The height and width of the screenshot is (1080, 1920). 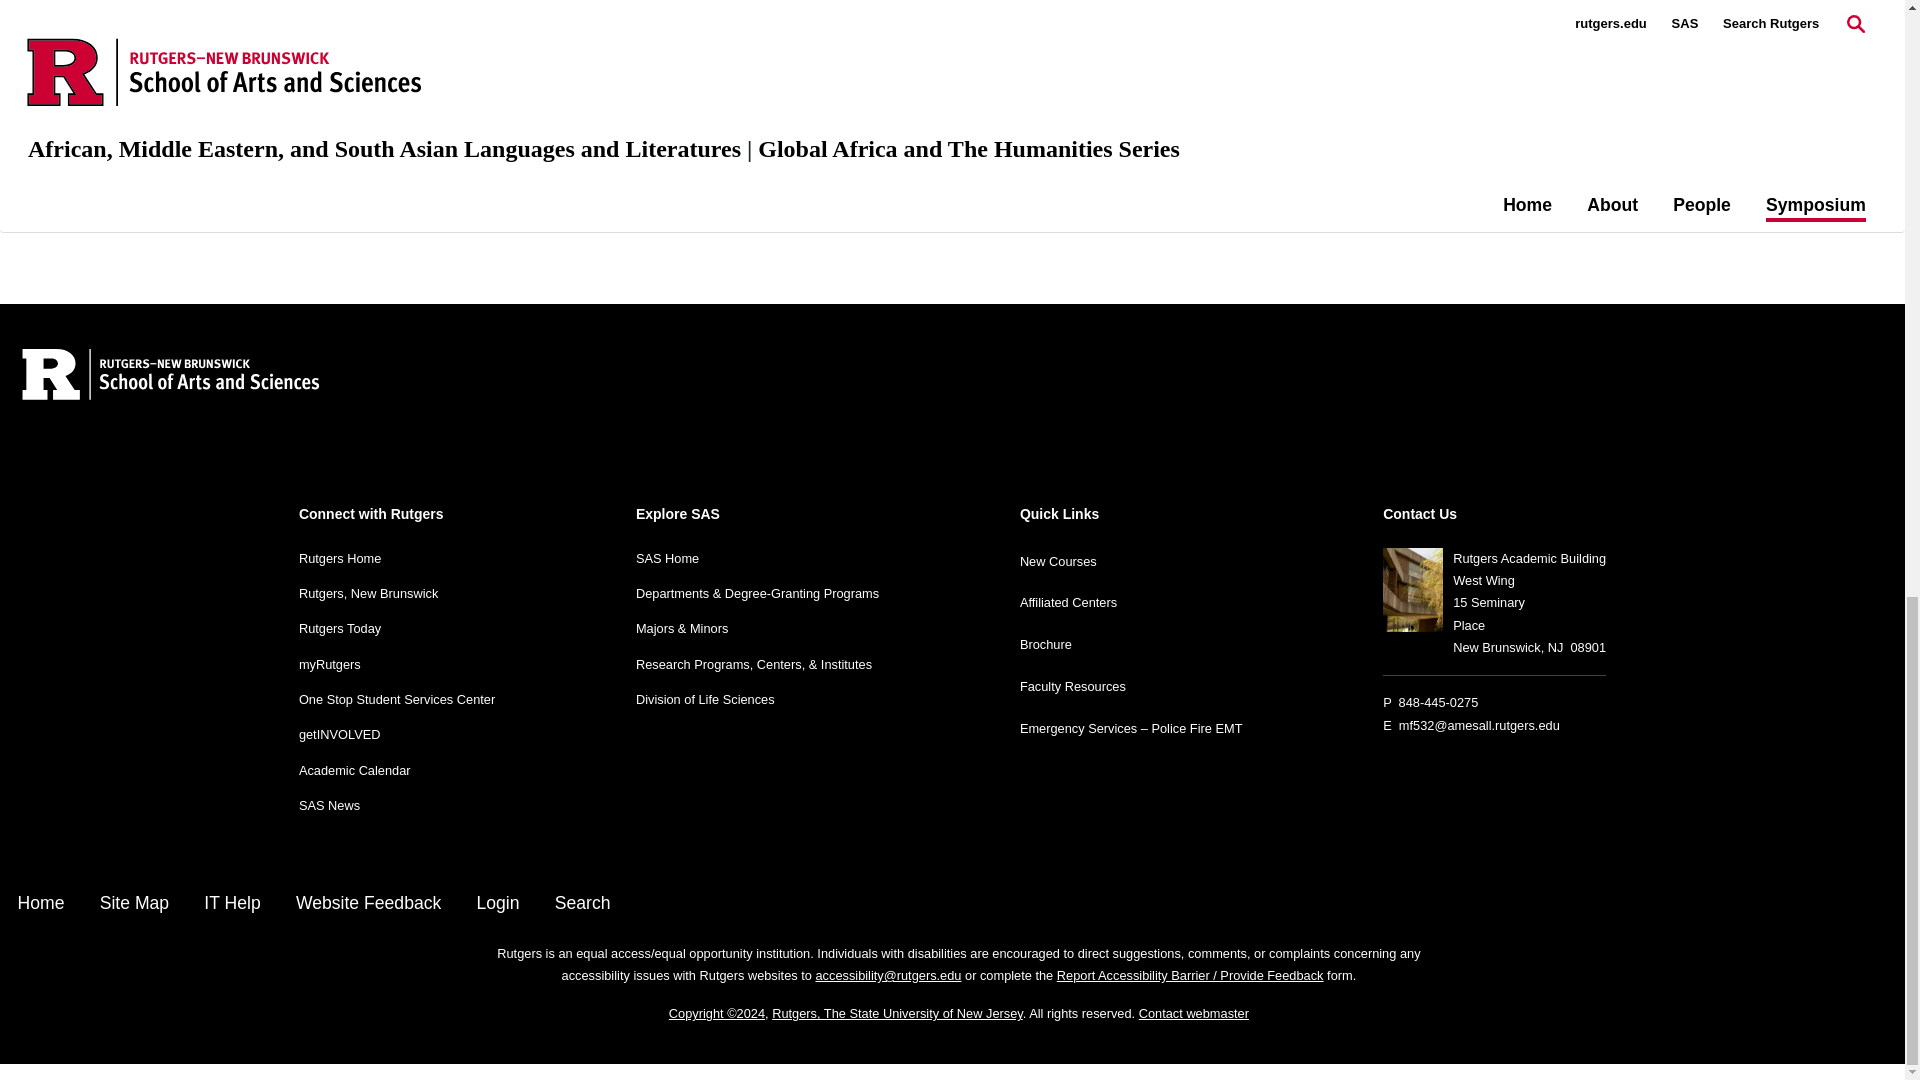 I want to click on One Stop Student Services Center, so click(x=397, y=700).